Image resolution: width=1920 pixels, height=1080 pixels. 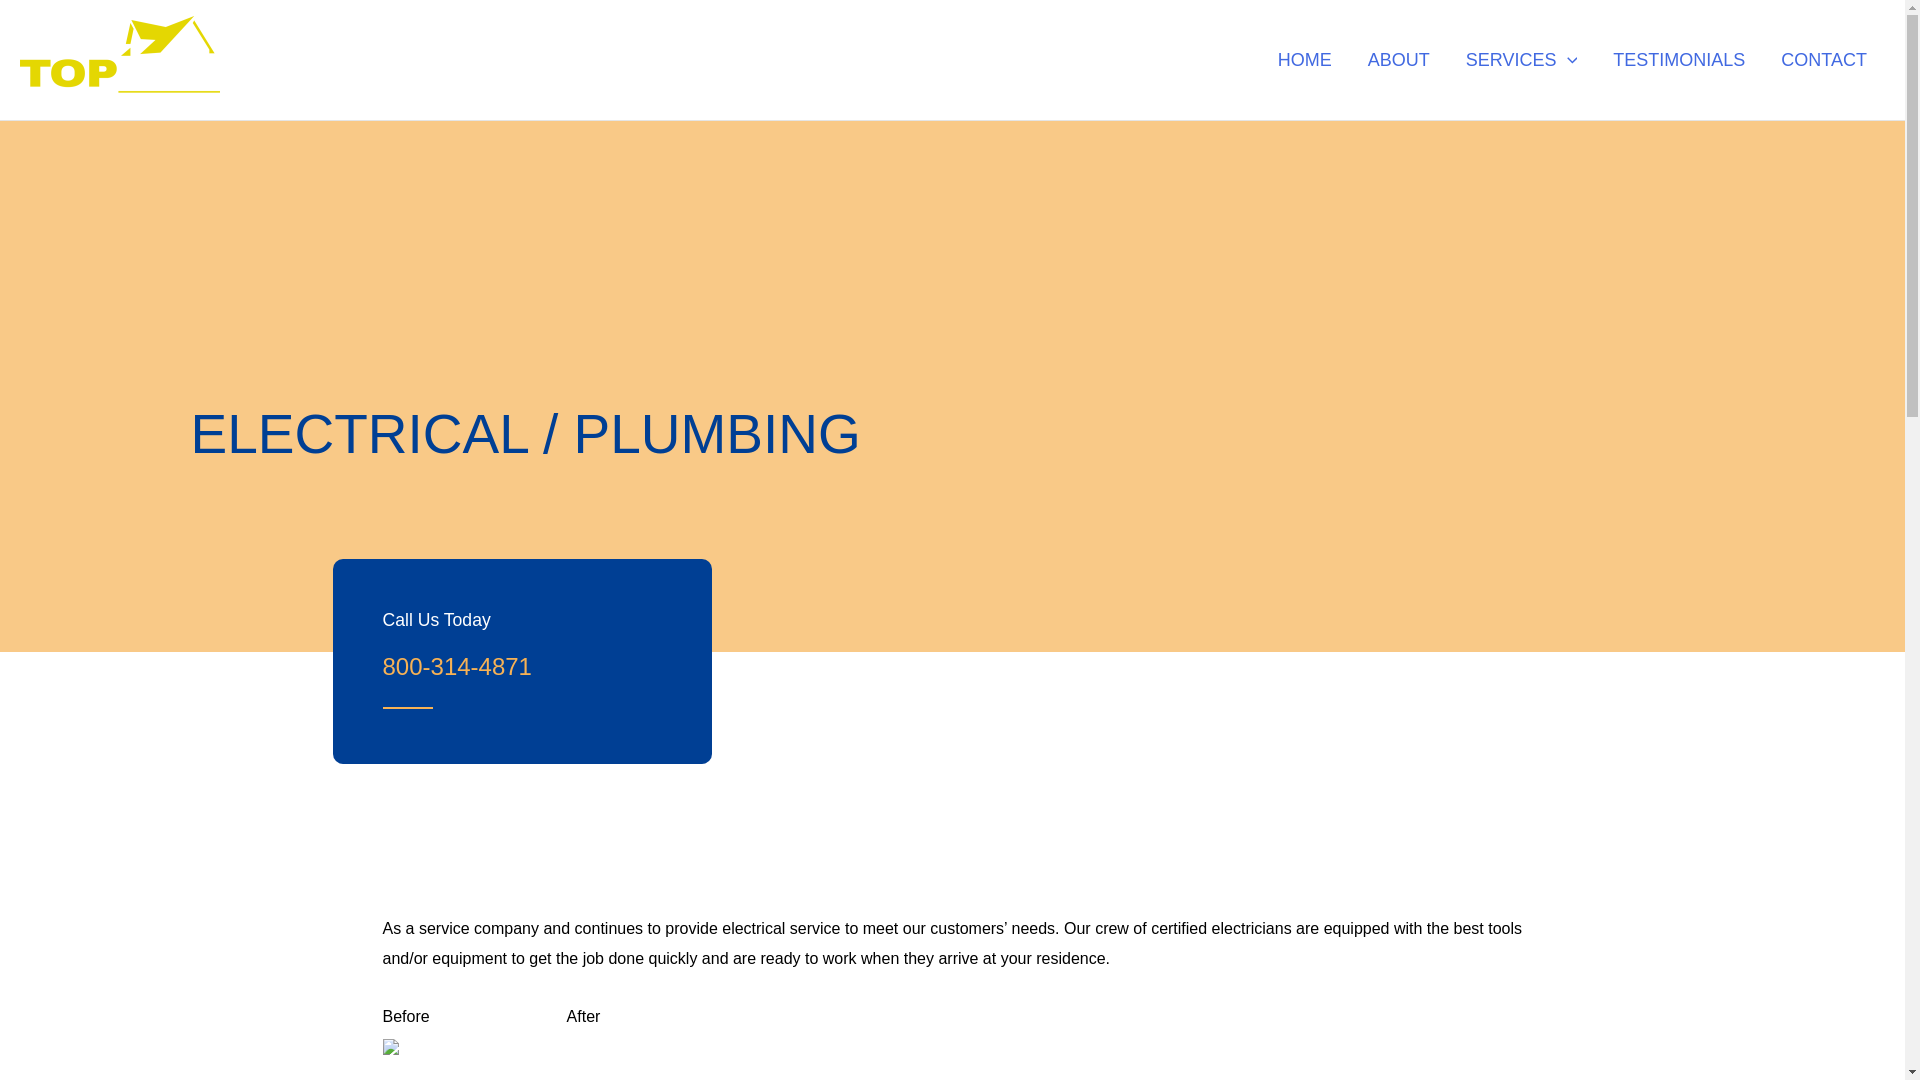 I want to click on CONTACT, so click(x=1824, y=60).